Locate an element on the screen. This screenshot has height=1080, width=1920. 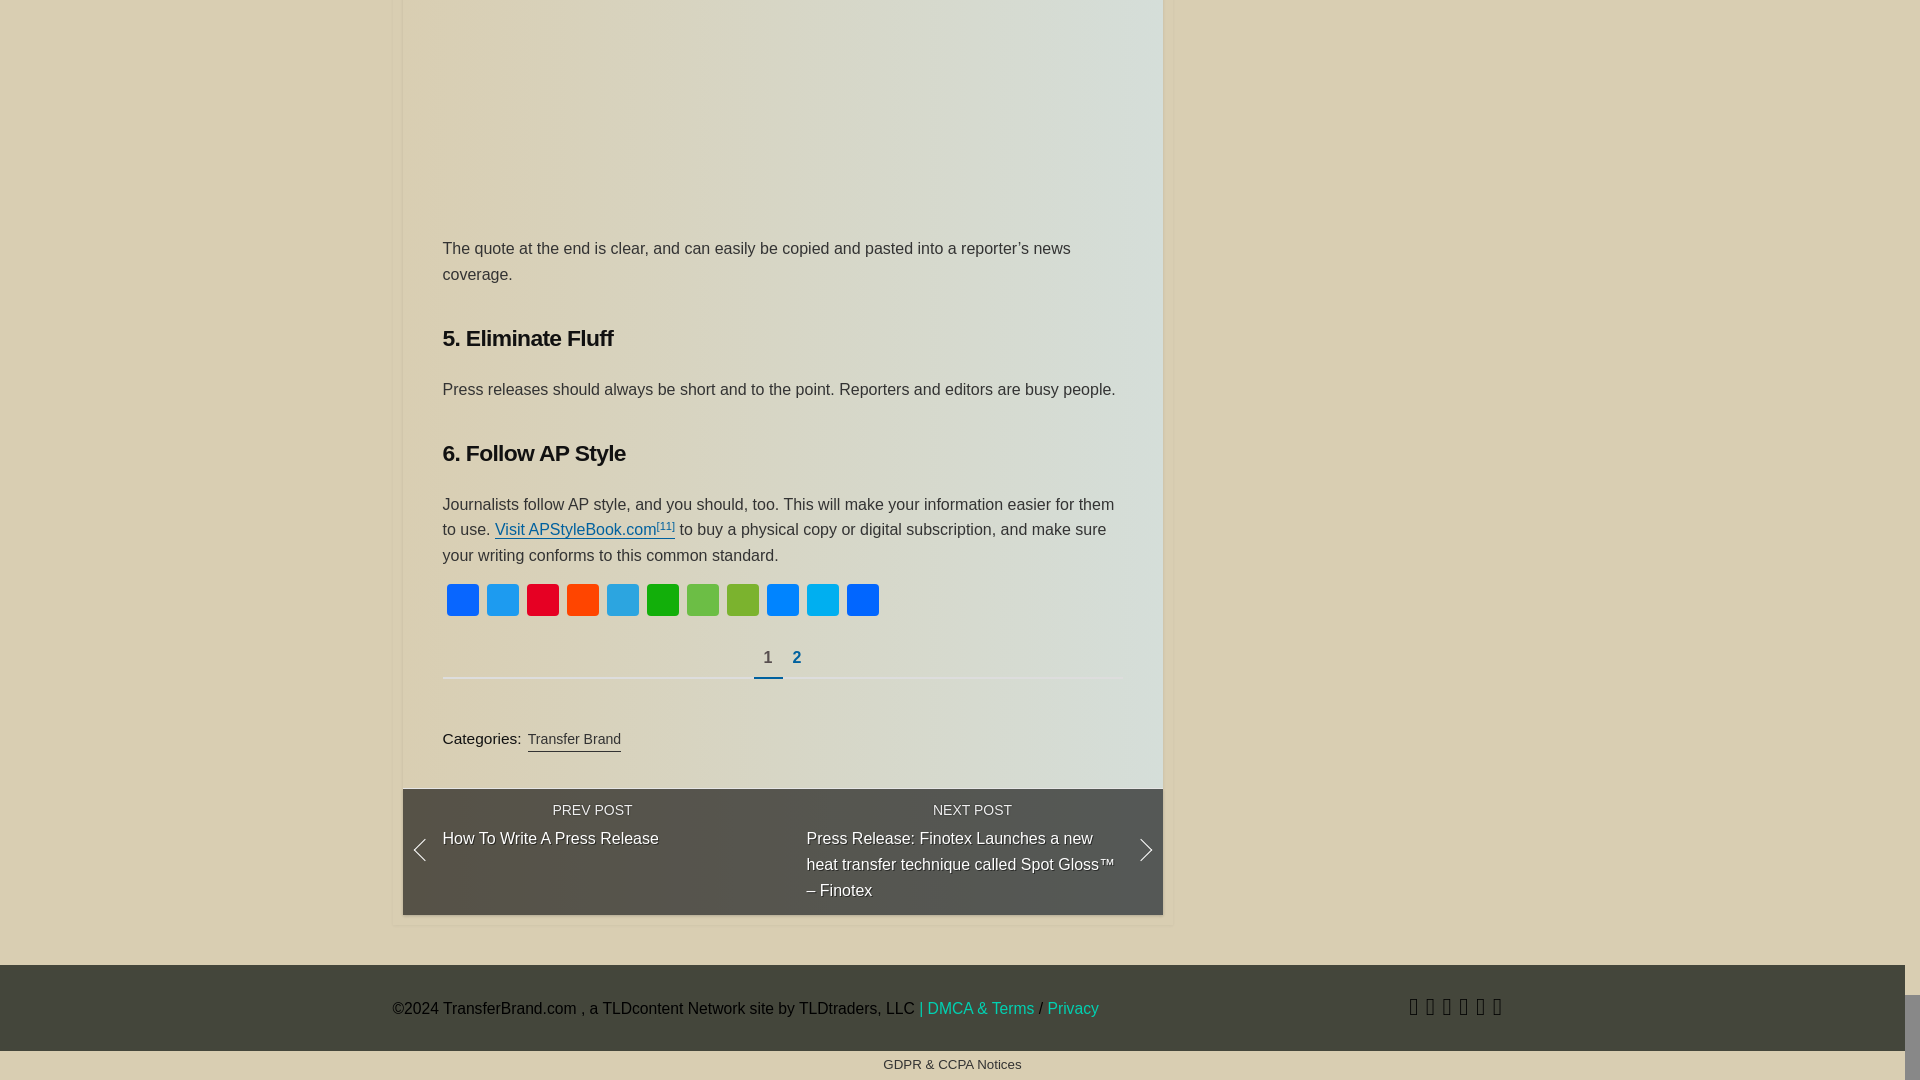
Twitter is located at coordinates (502, 602).